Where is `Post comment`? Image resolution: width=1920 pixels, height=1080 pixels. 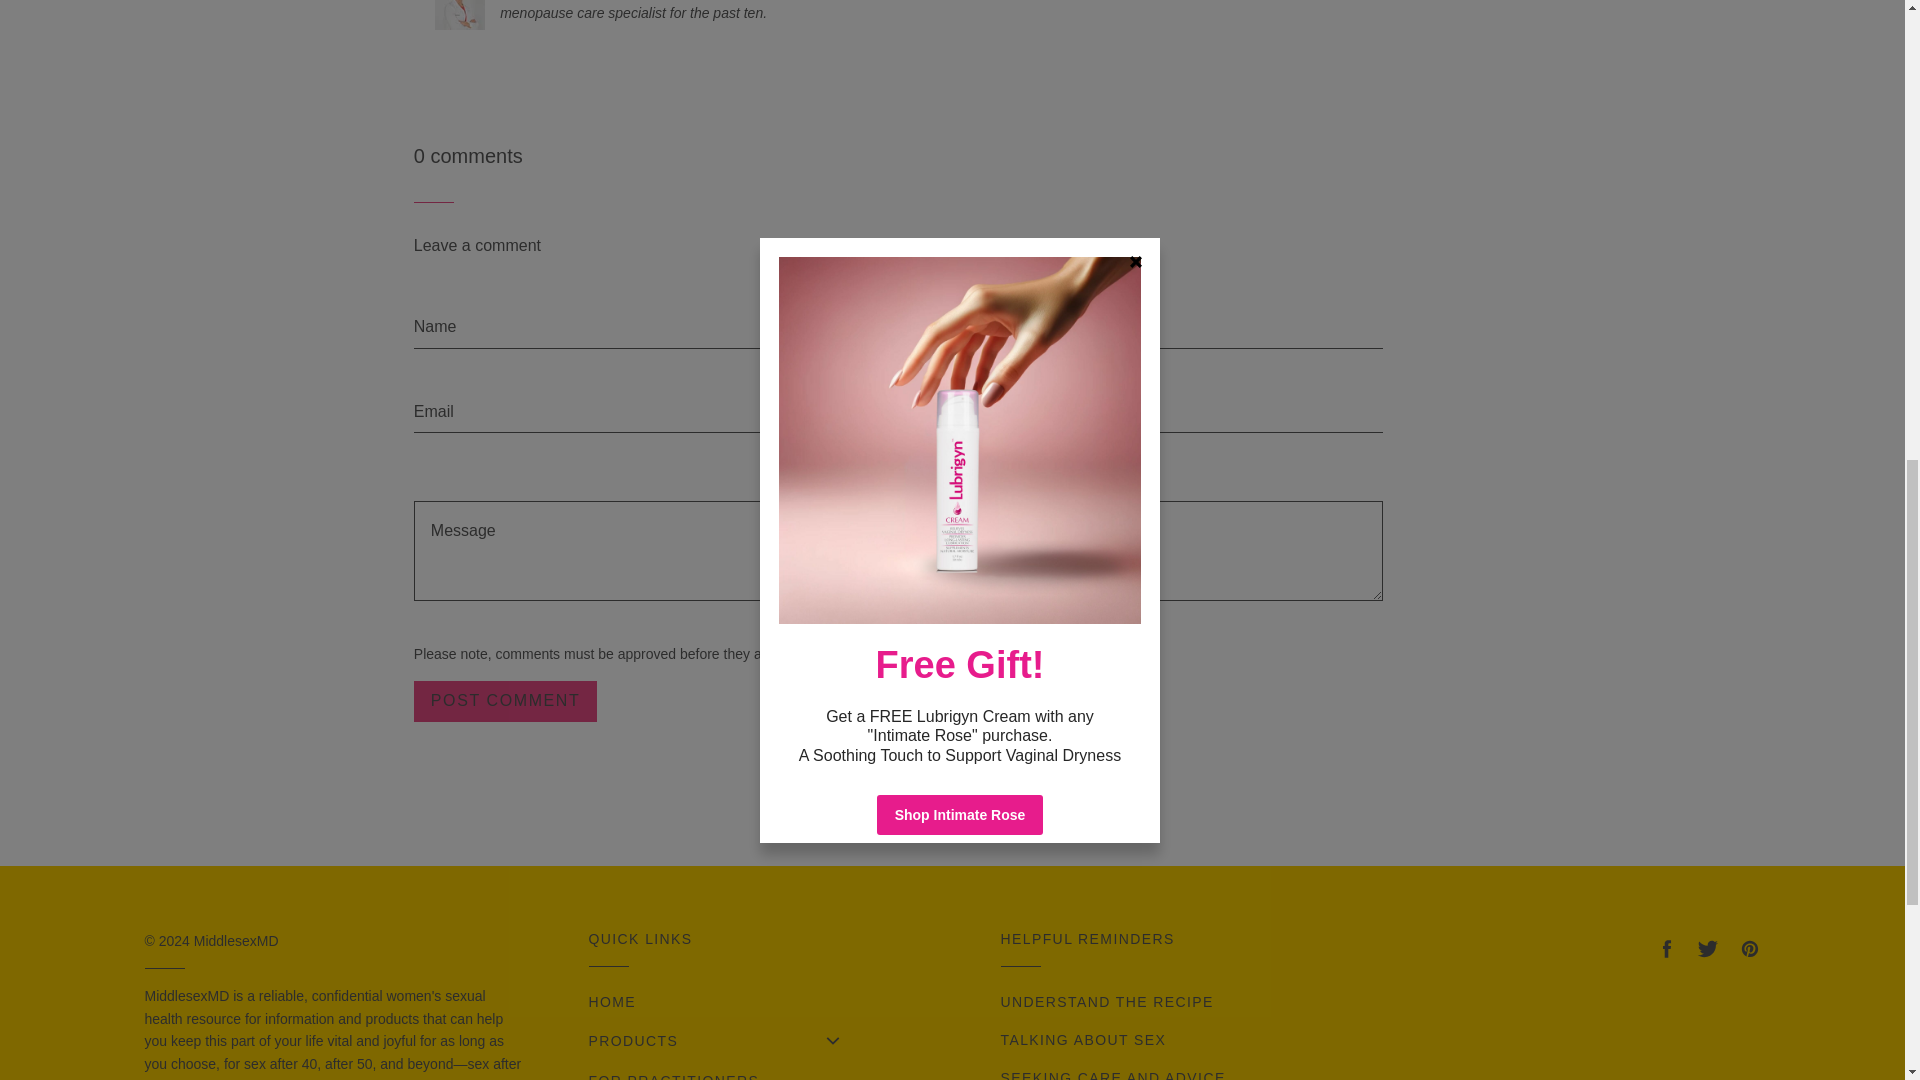 Post comment is located at coordinates (506, 702).